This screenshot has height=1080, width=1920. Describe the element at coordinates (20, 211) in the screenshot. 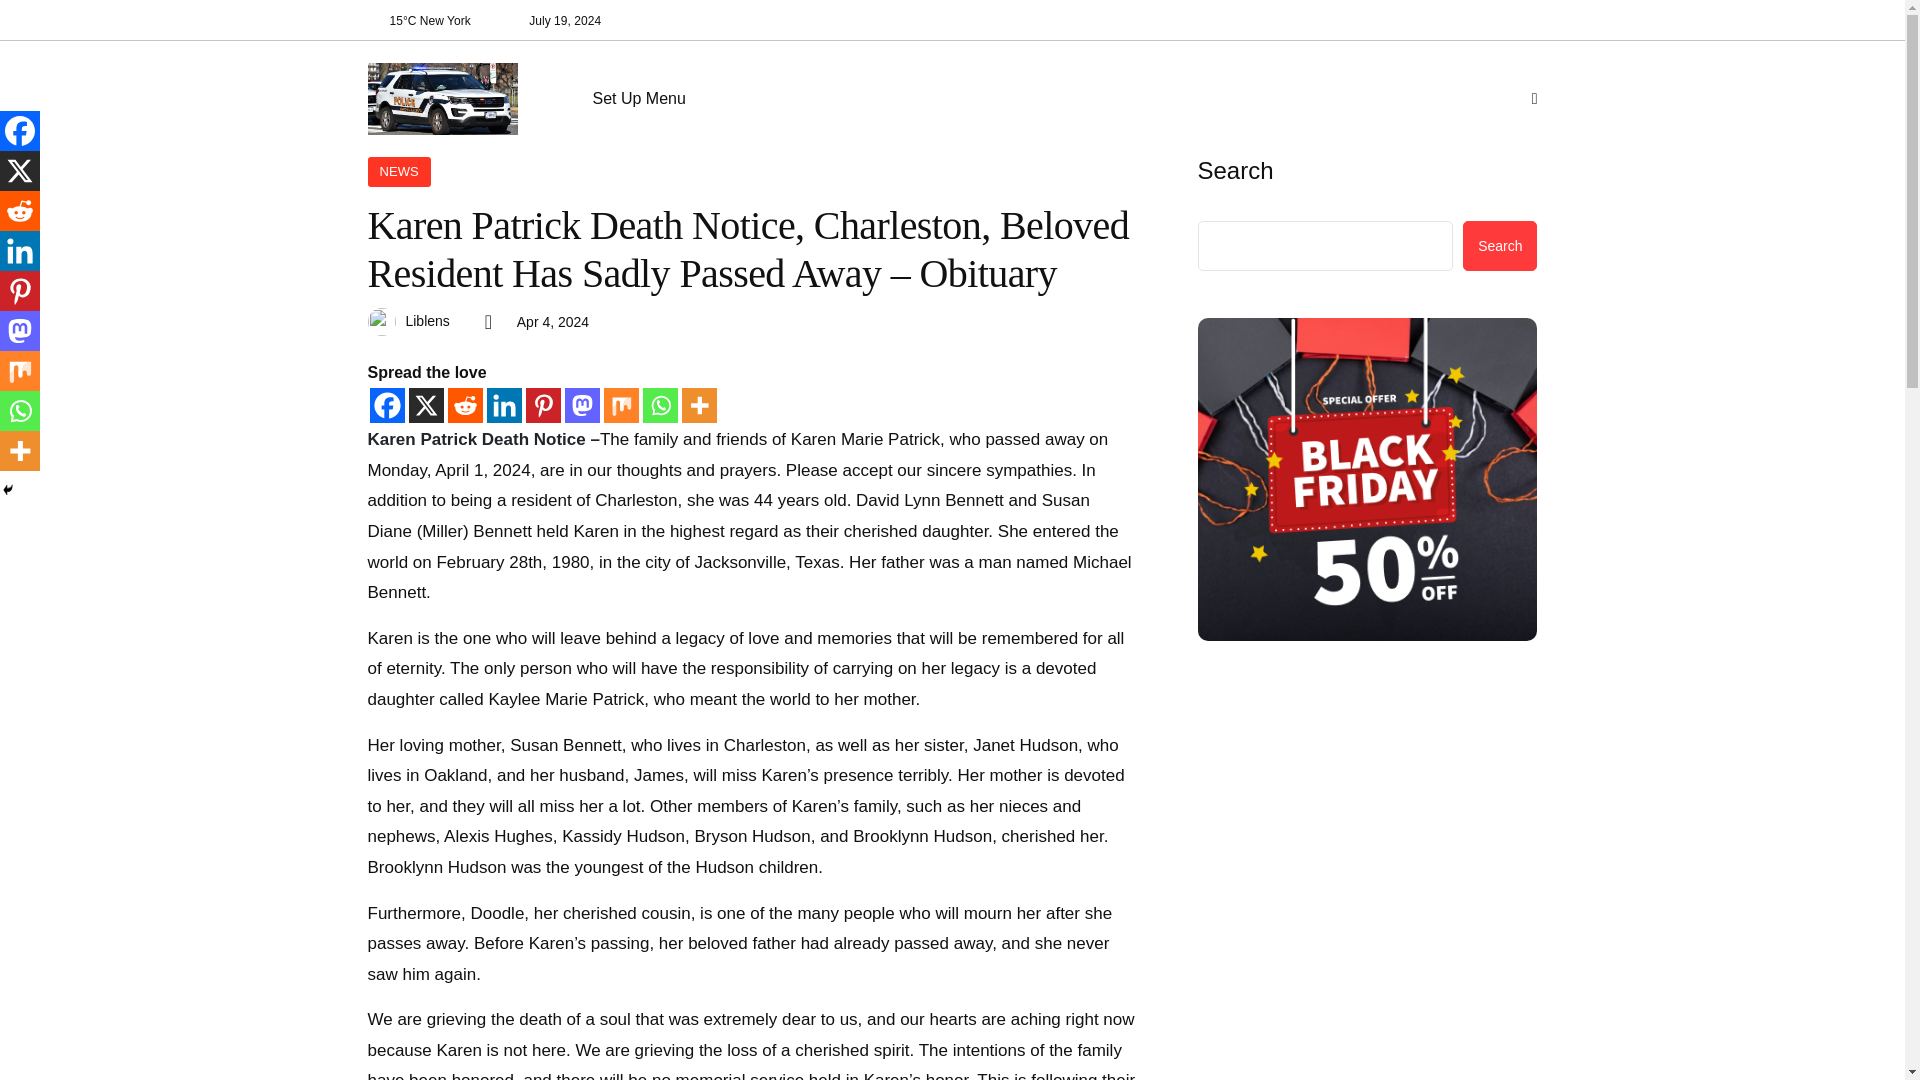

I see `Reddit` at that location.